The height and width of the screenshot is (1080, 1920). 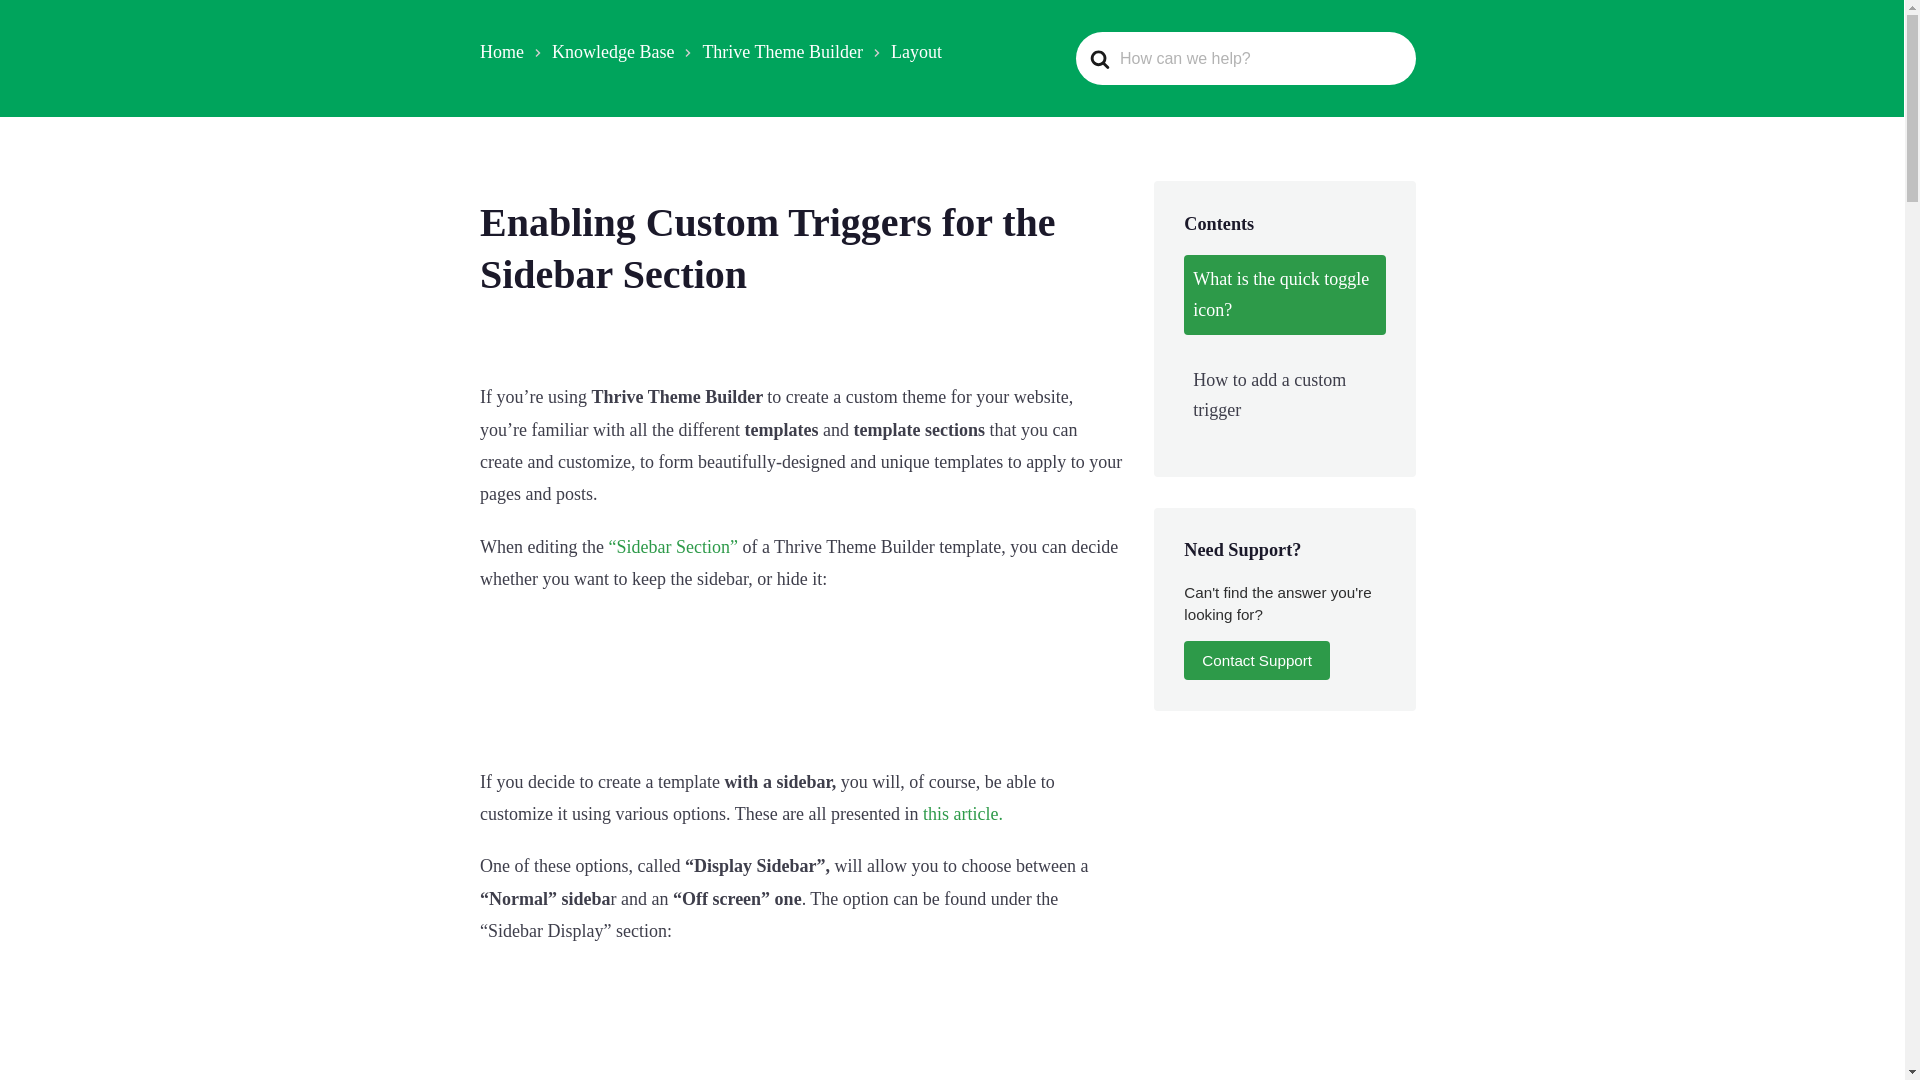 What do you see at coordinates (1284, 294) in the screenshot?
I see `What is the quick toggle icon?` at bounding box center [1284, 294].